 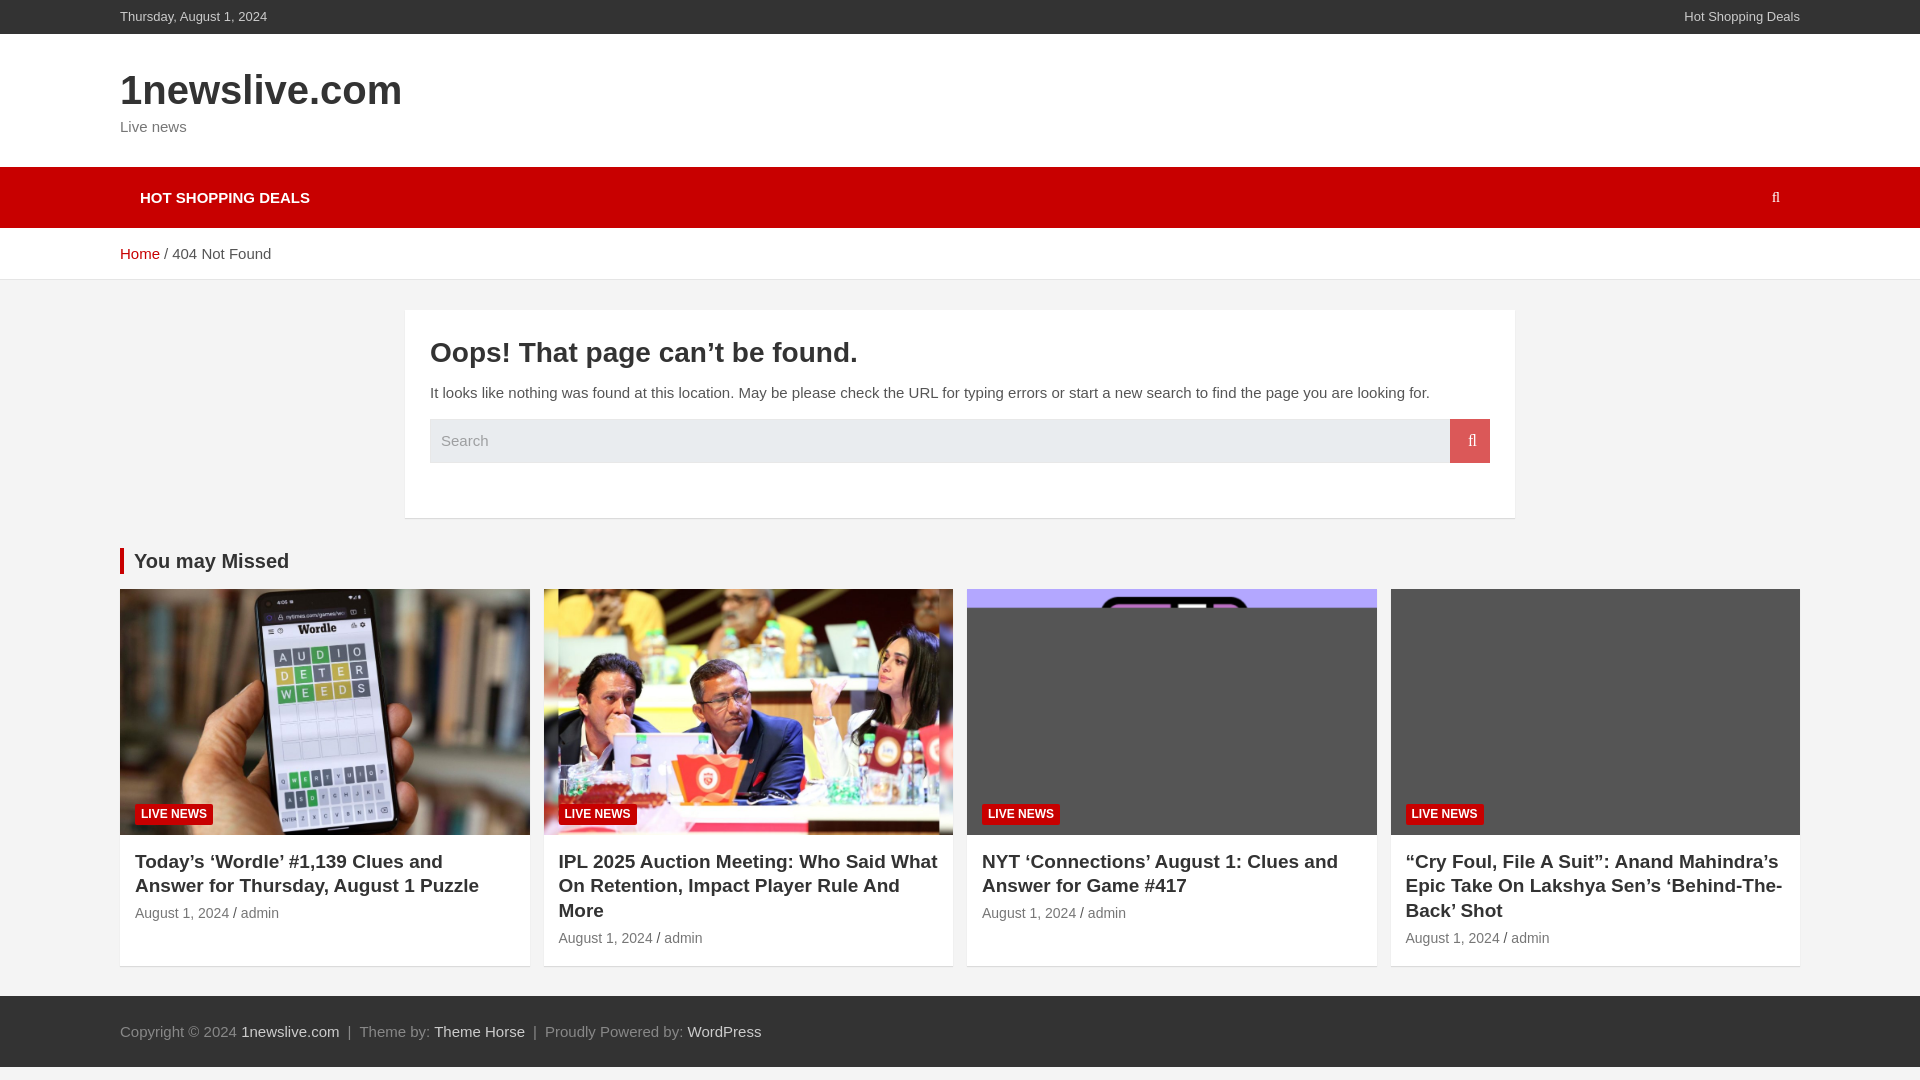 I want to click on Theme Horse, so click(x=478, y=1031).